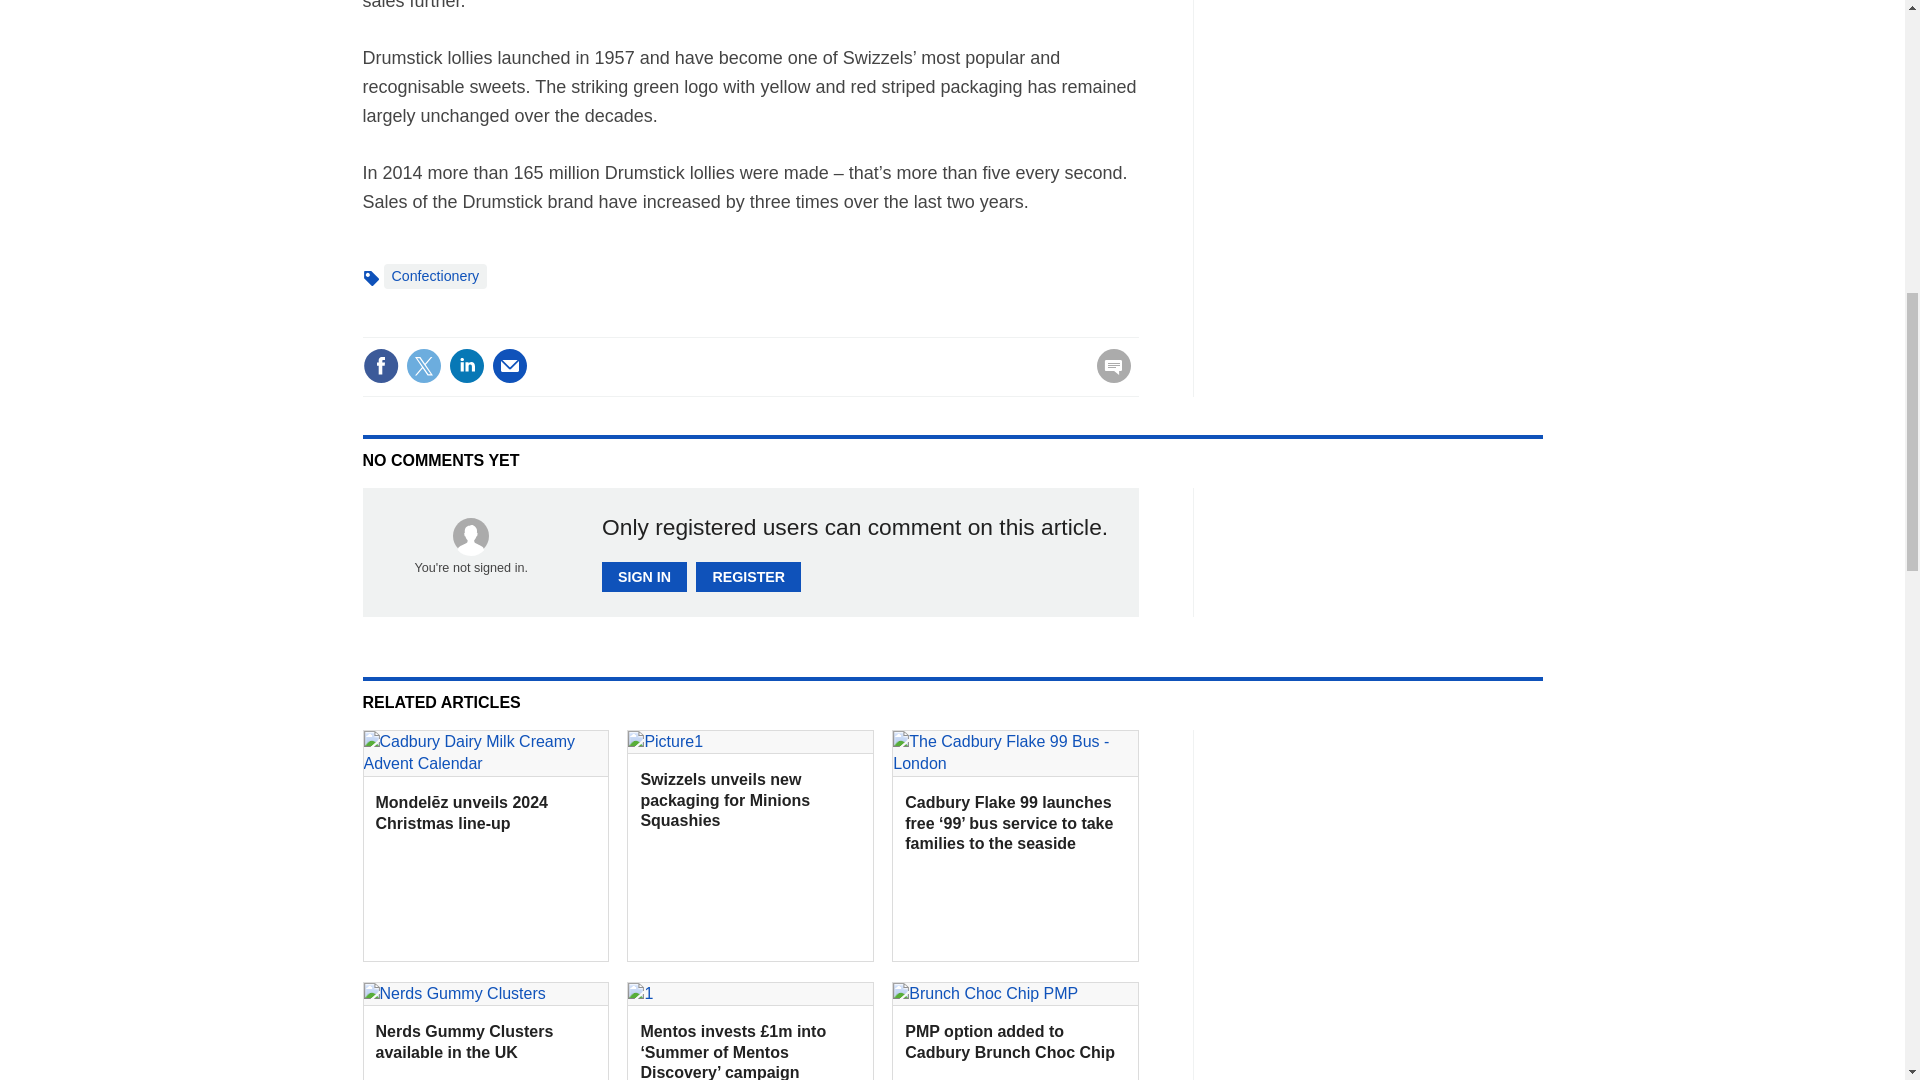 This screenshot has height=1080, width=1920. I want to click on Share this on Facebook, so click(380, 366).